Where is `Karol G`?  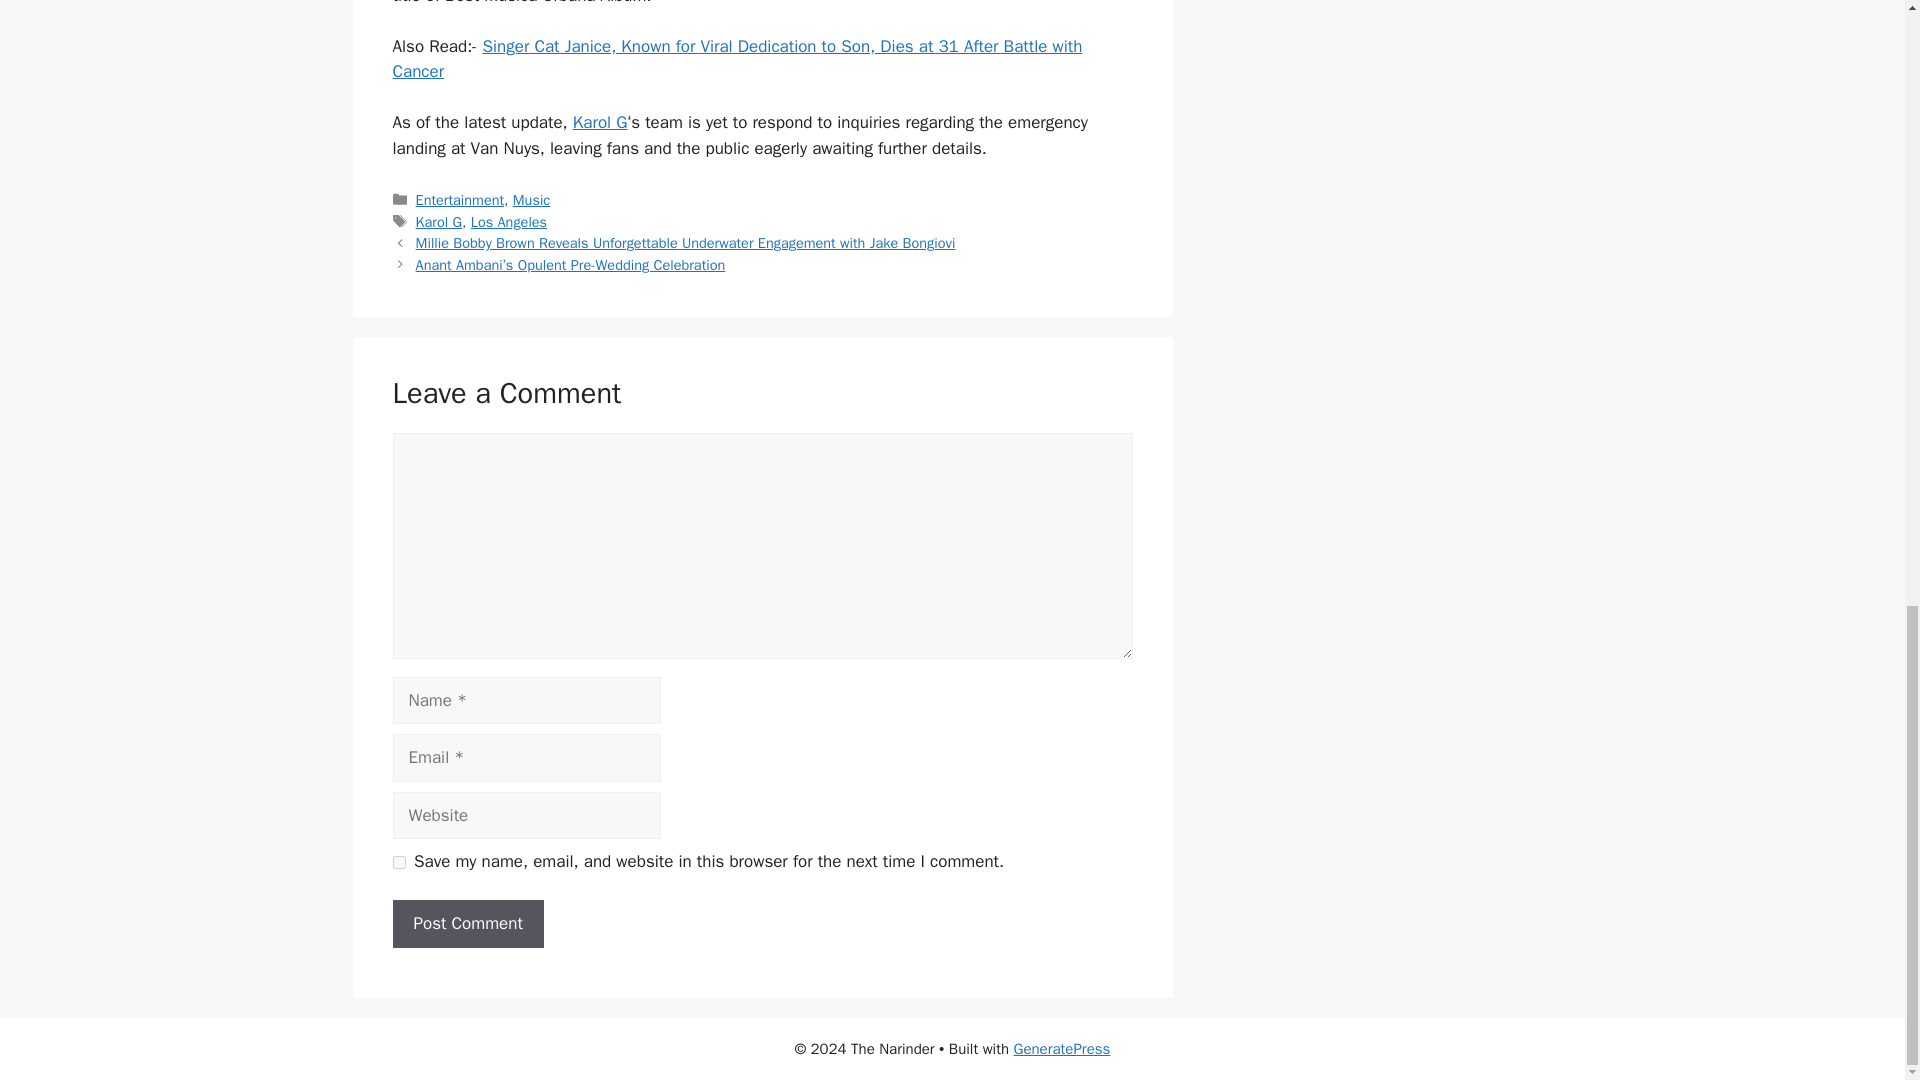 Karol G is located at coordinates (600, 122).